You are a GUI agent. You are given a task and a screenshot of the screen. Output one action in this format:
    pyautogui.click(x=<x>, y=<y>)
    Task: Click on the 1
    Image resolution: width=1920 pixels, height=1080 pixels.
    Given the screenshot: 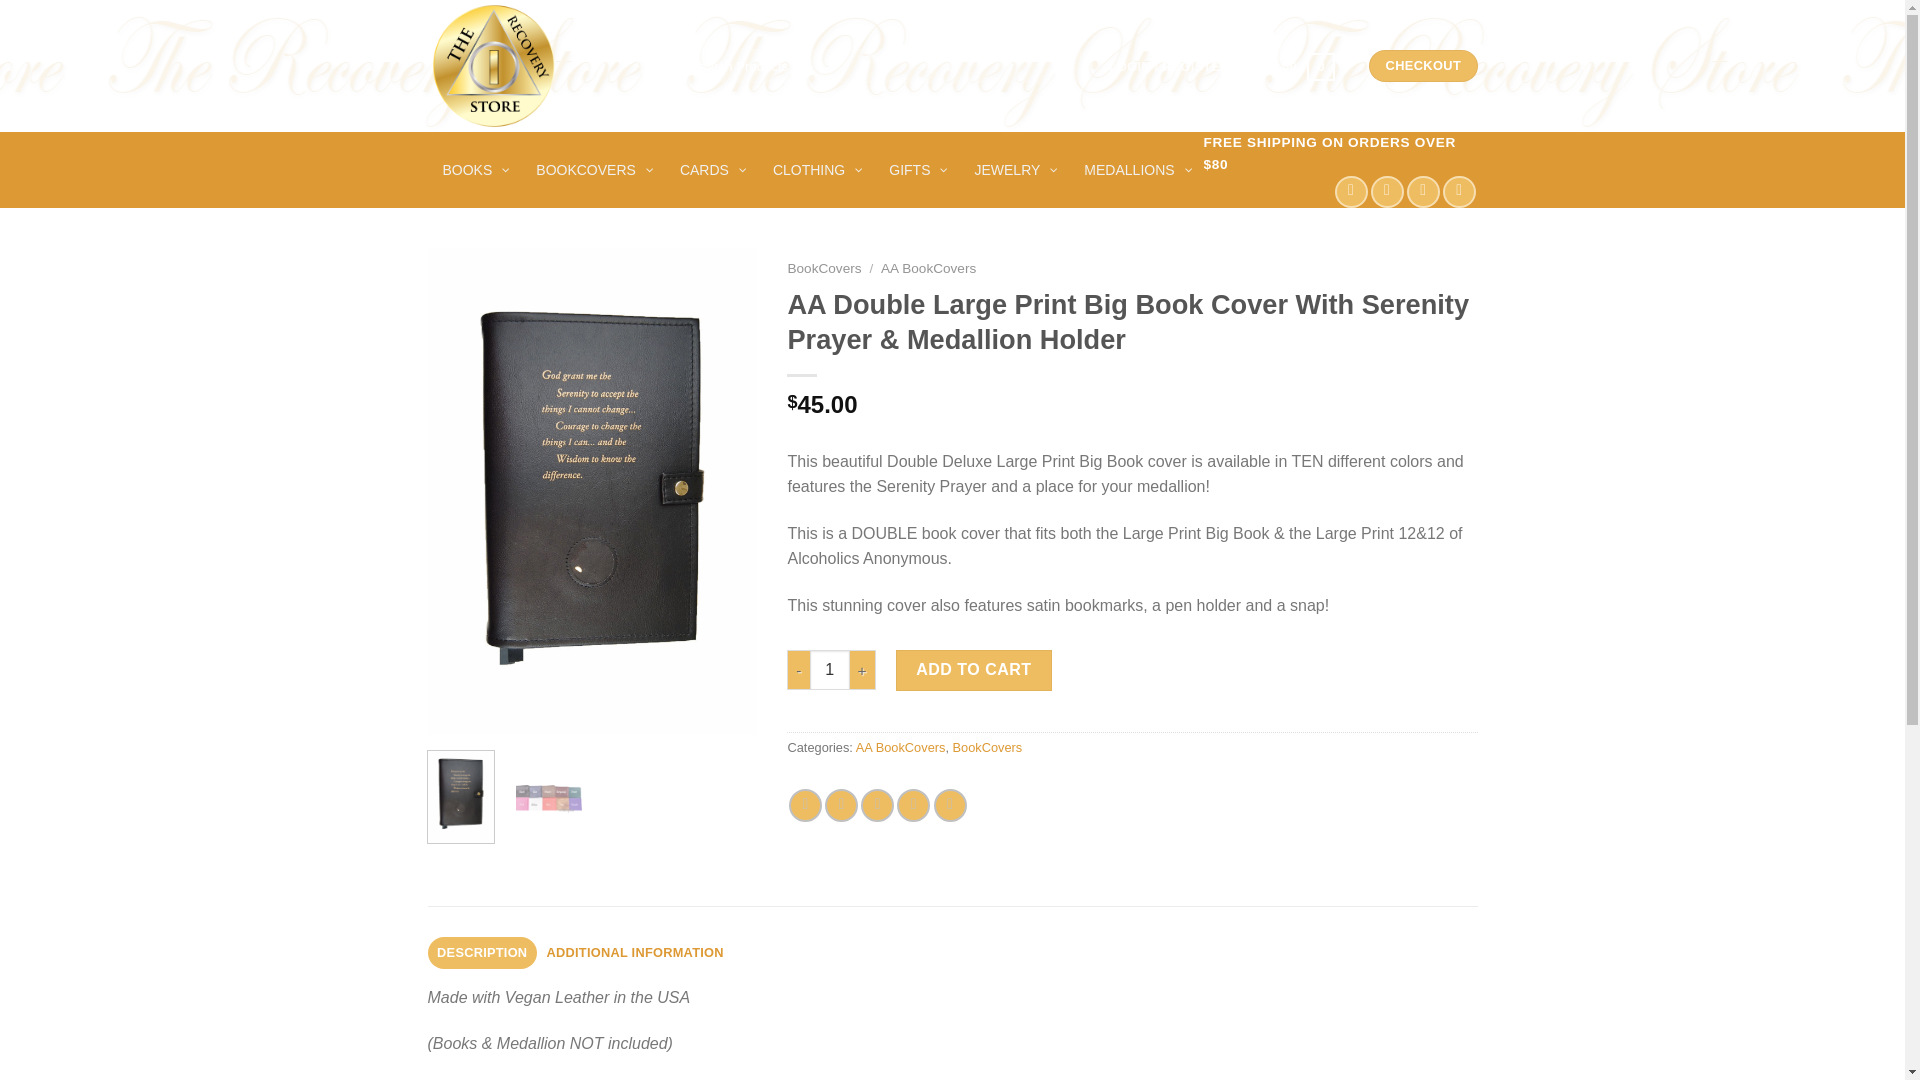 What is the action you would take?
    pyautogui.click(x=830, y=670)
    